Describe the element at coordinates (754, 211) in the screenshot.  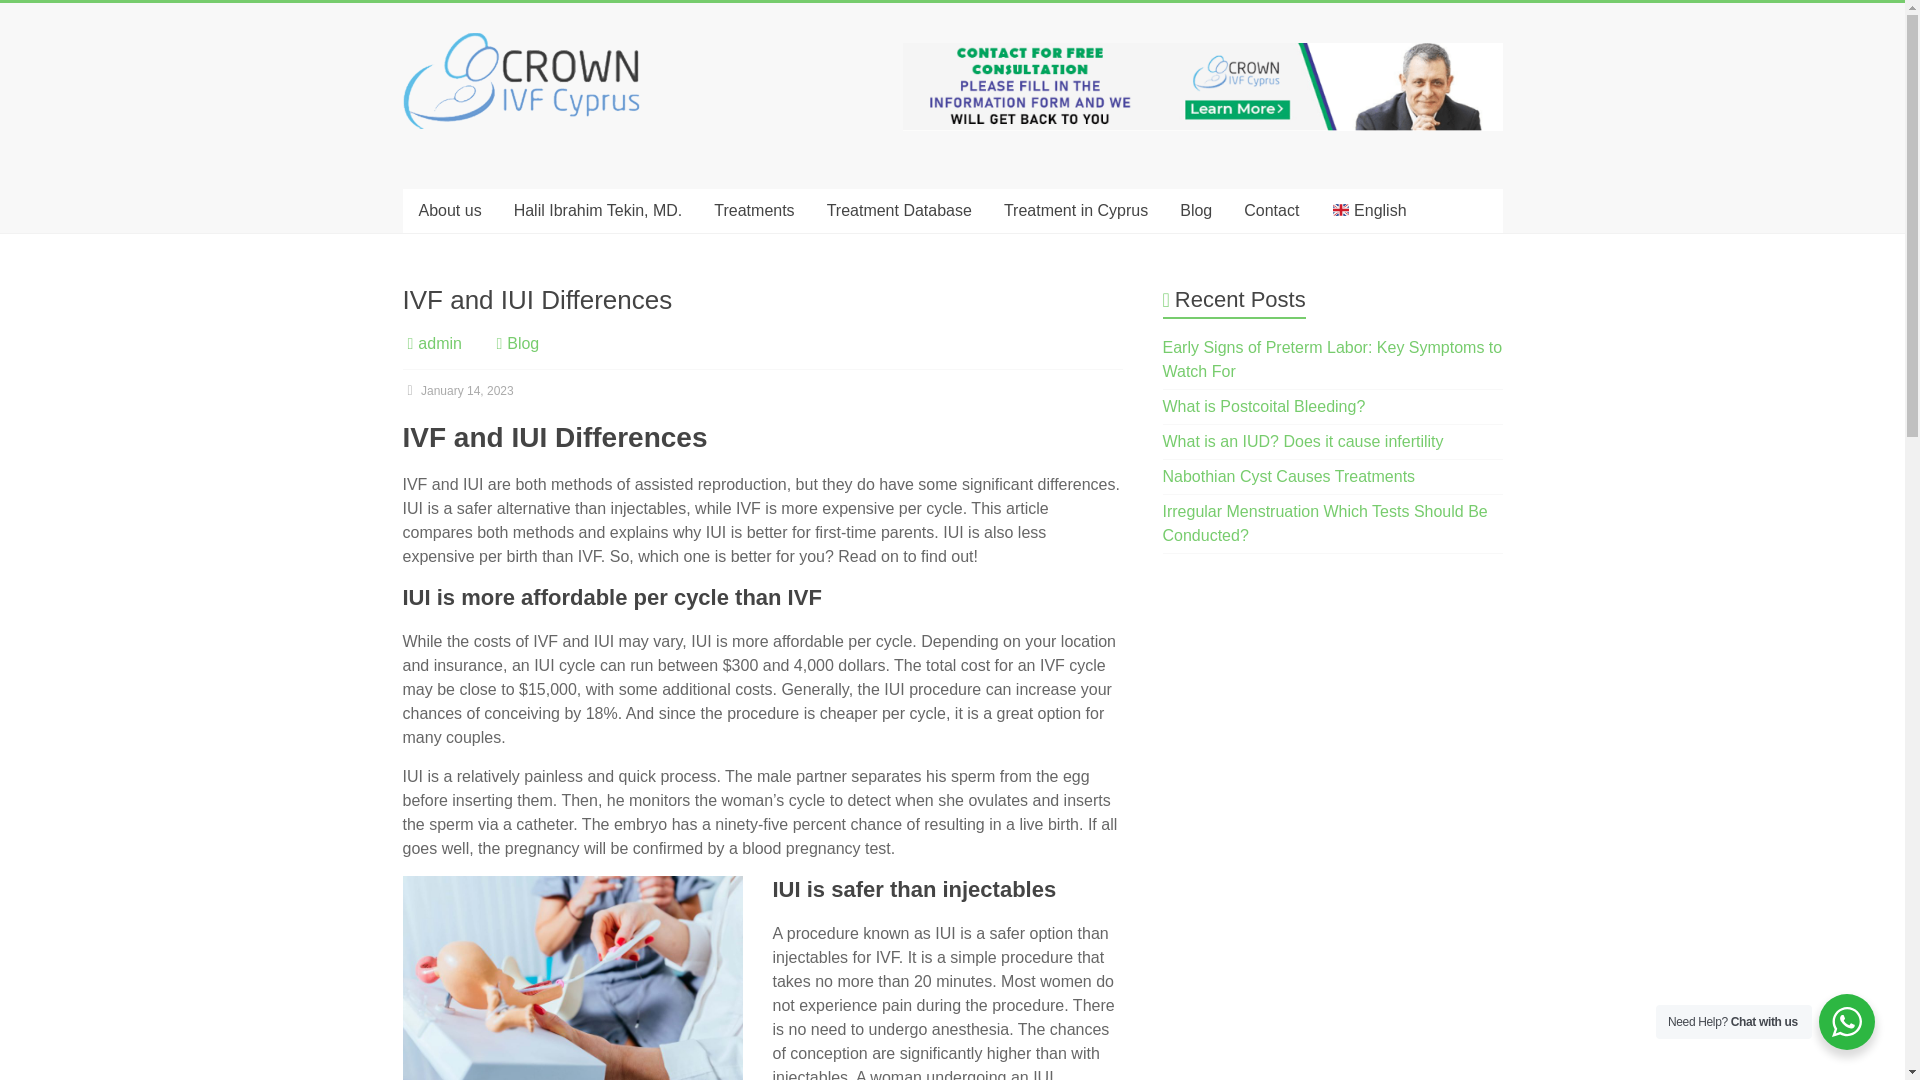
I see `Treatments` at that location.